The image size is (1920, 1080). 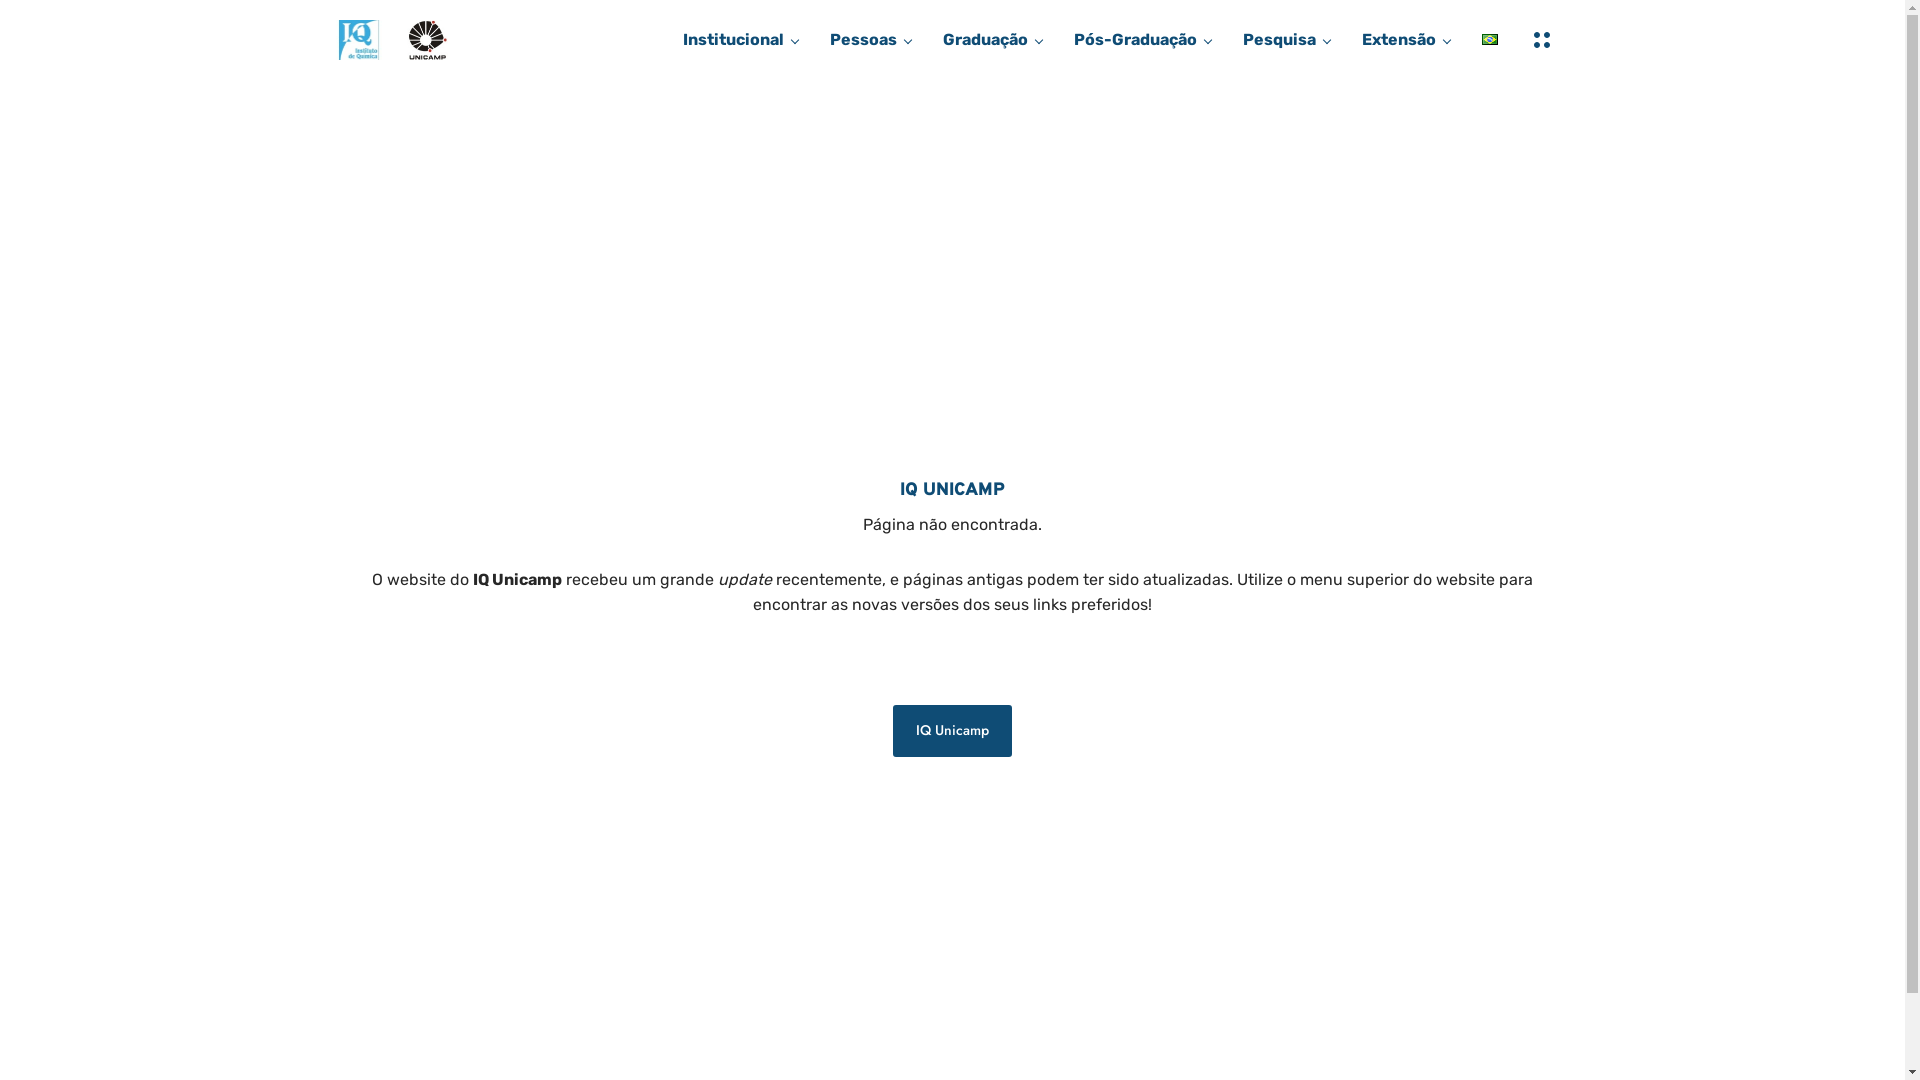 I want to click on Pesquisa, so click(x=1278, y=40).